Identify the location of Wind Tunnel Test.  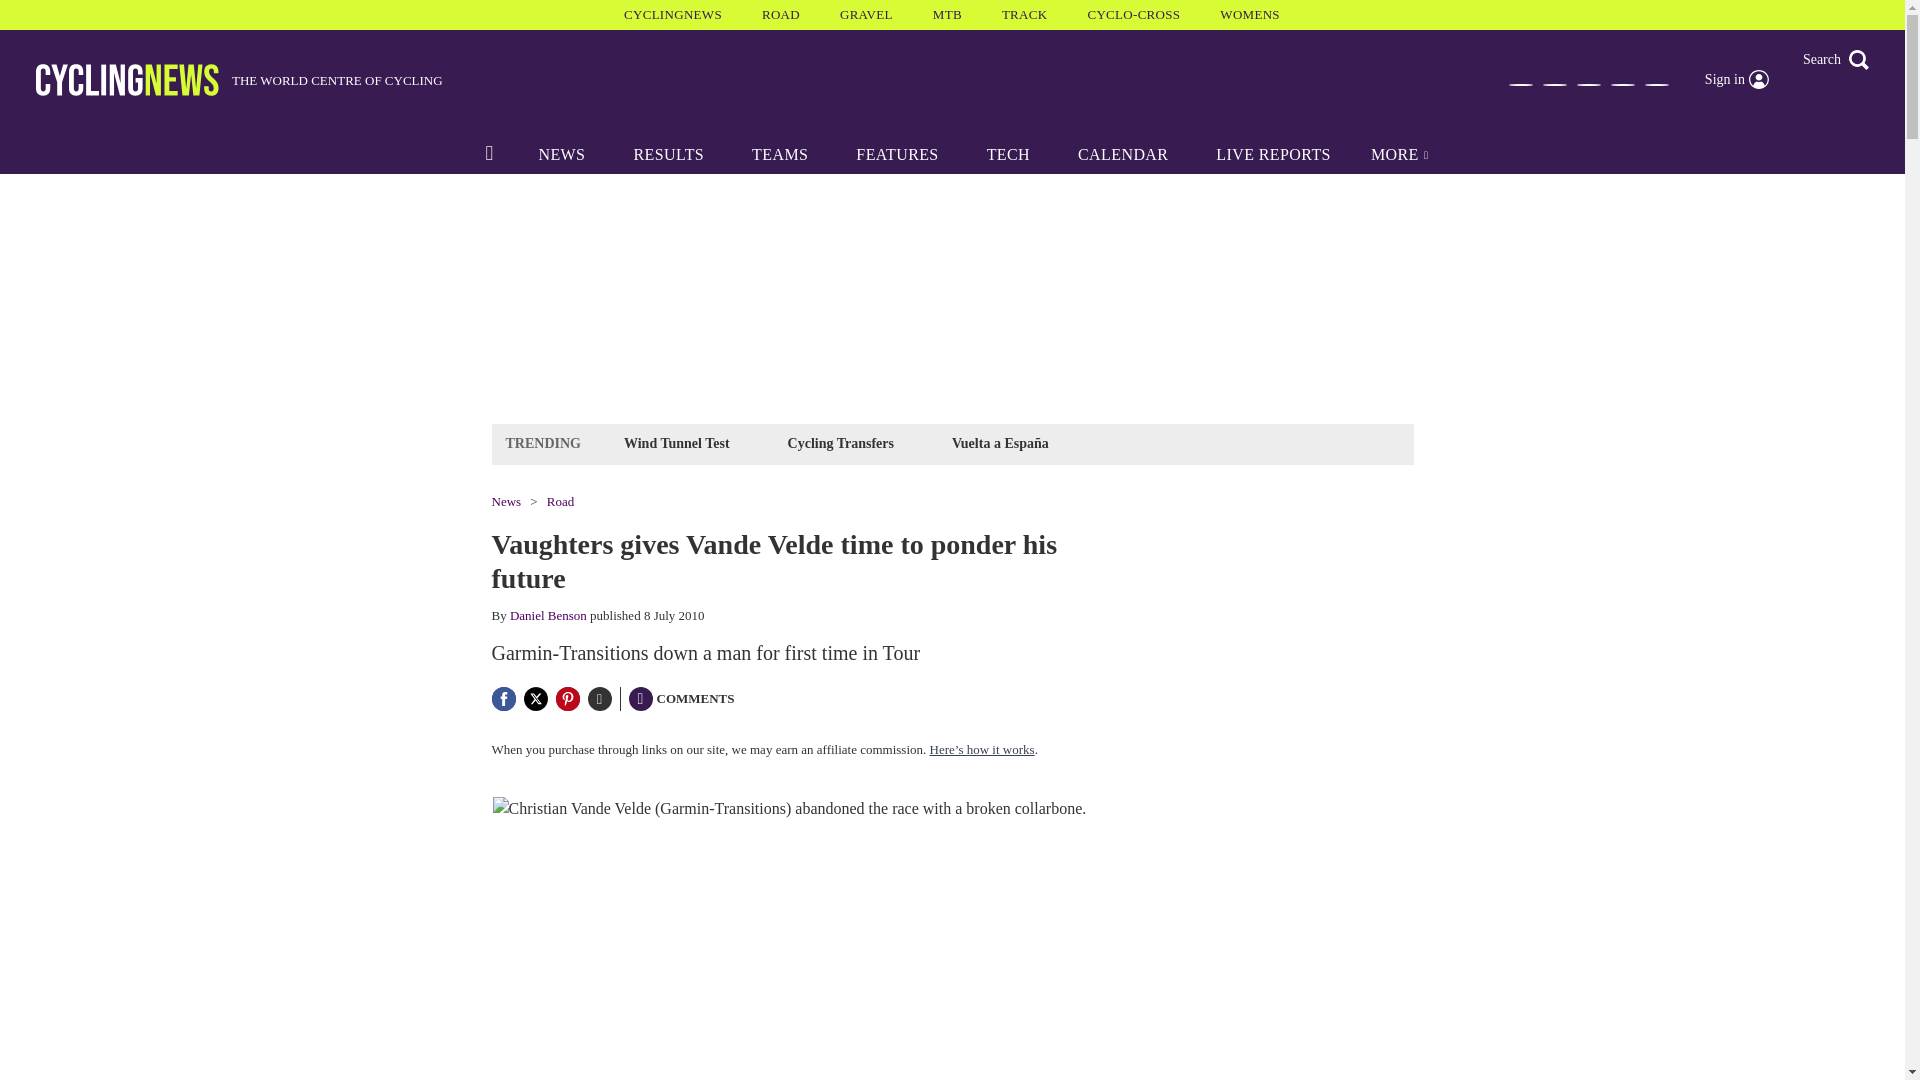
(676, 442).